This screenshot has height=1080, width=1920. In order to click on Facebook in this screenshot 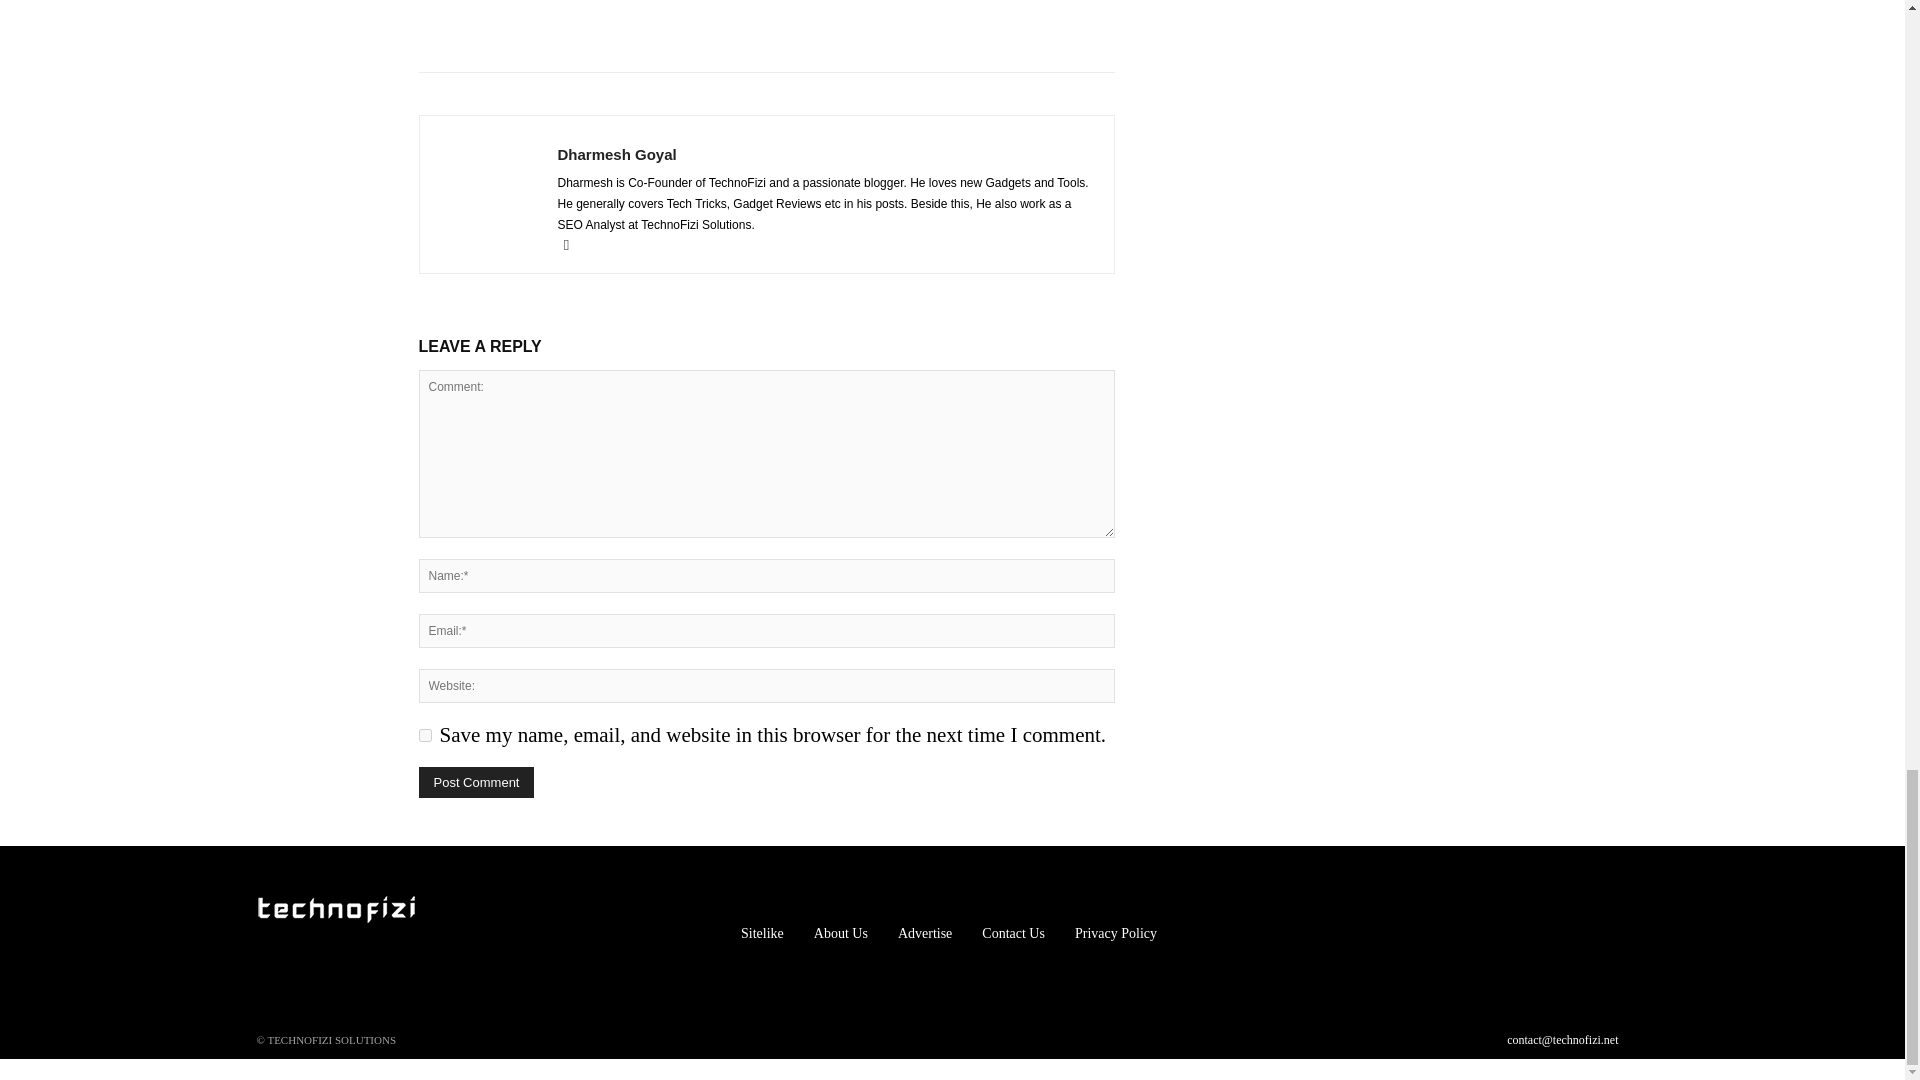, I will do `click(574, 245)`.